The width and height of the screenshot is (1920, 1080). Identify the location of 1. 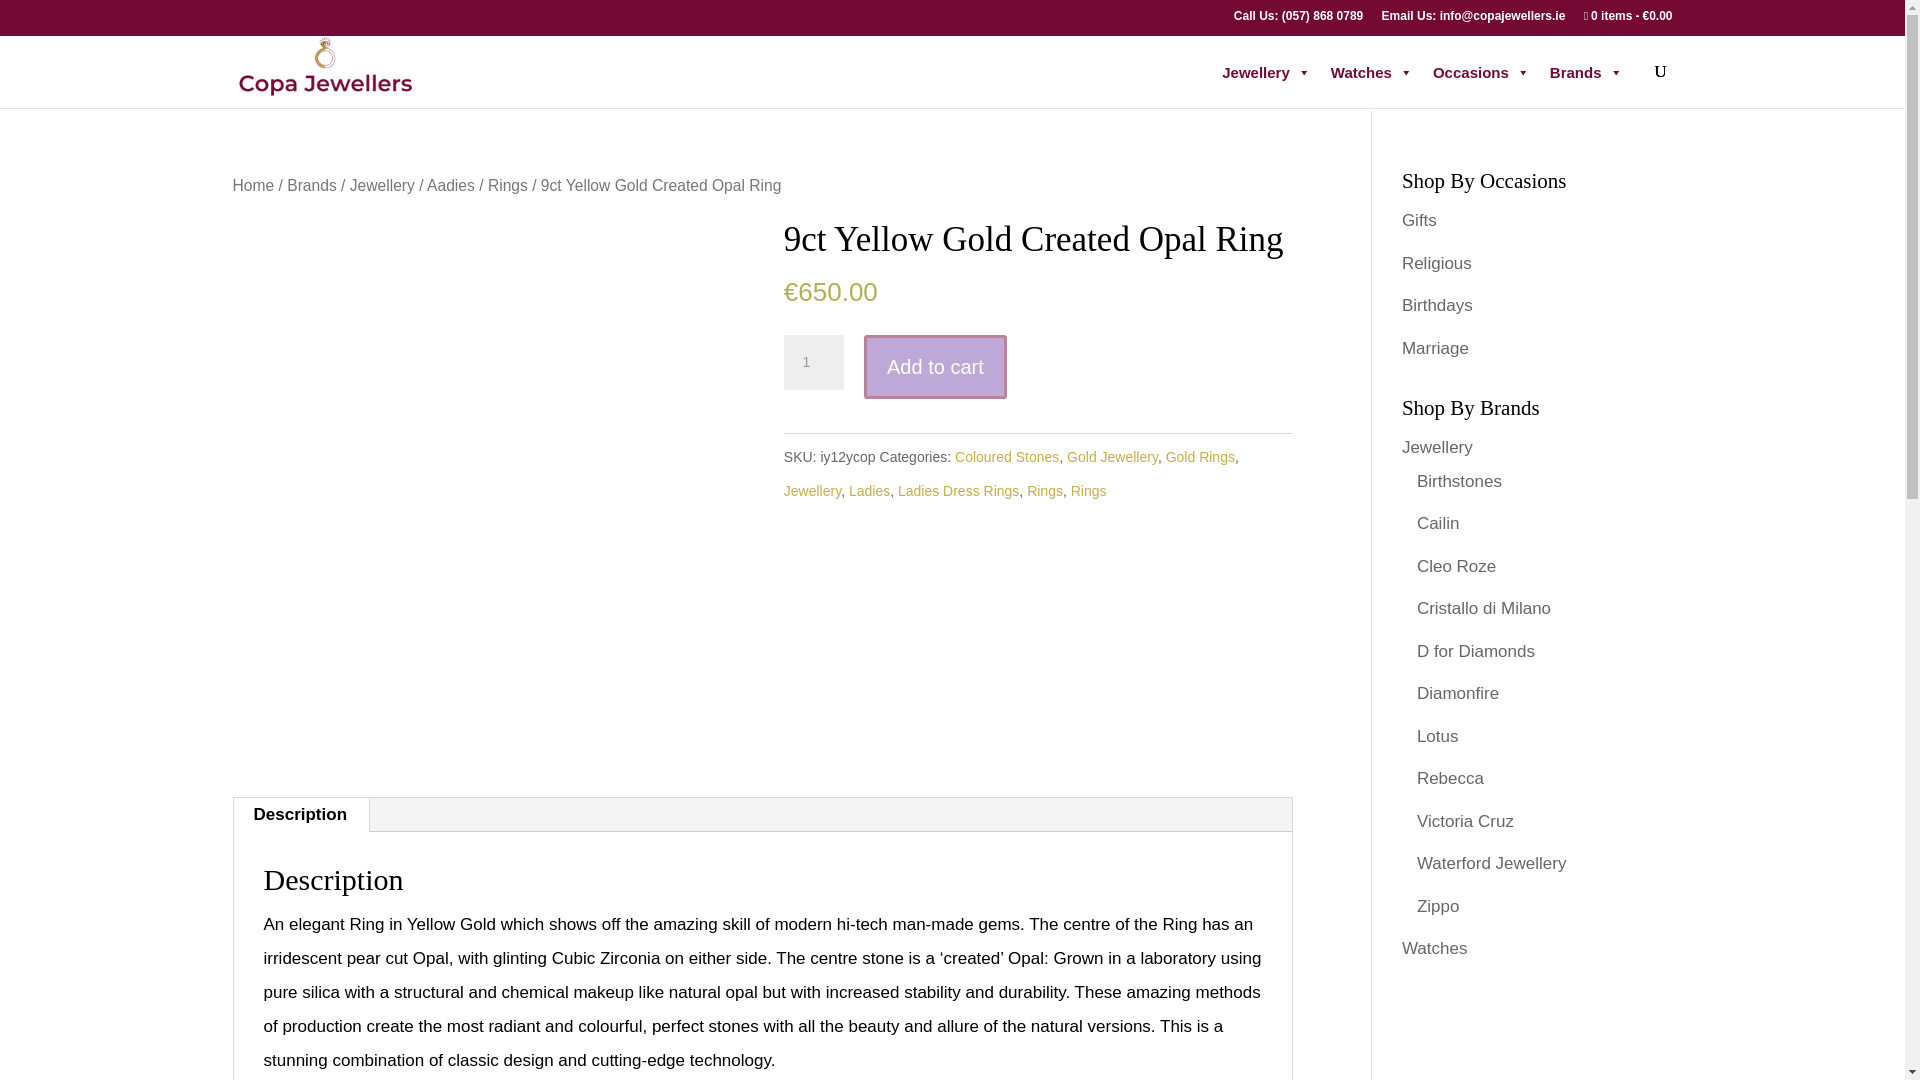
(814, 362).